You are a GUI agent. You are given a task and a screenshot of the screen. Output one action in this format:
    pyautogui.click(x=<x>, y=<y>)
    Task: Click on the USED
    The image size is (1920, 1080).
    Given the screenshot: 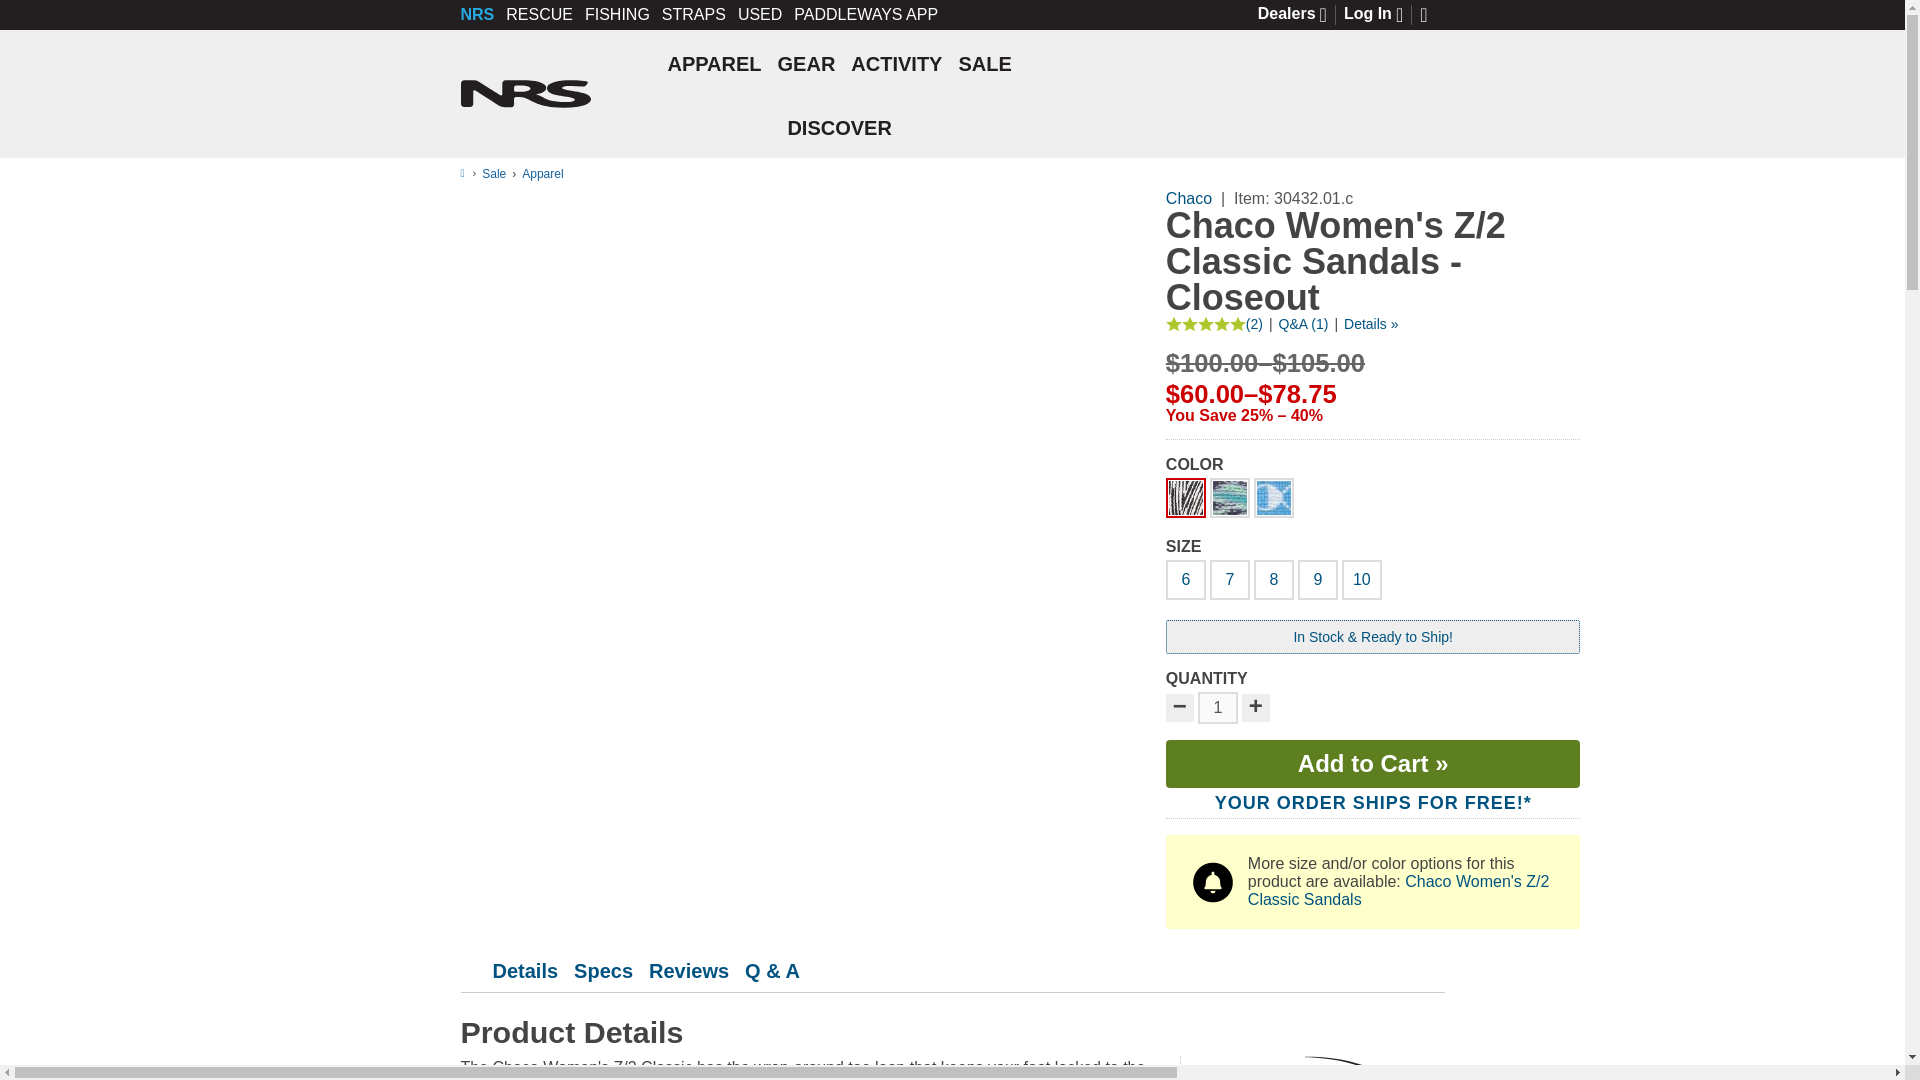 What is the action you would take?
    pyautogui.click(x=759, y=14)
    